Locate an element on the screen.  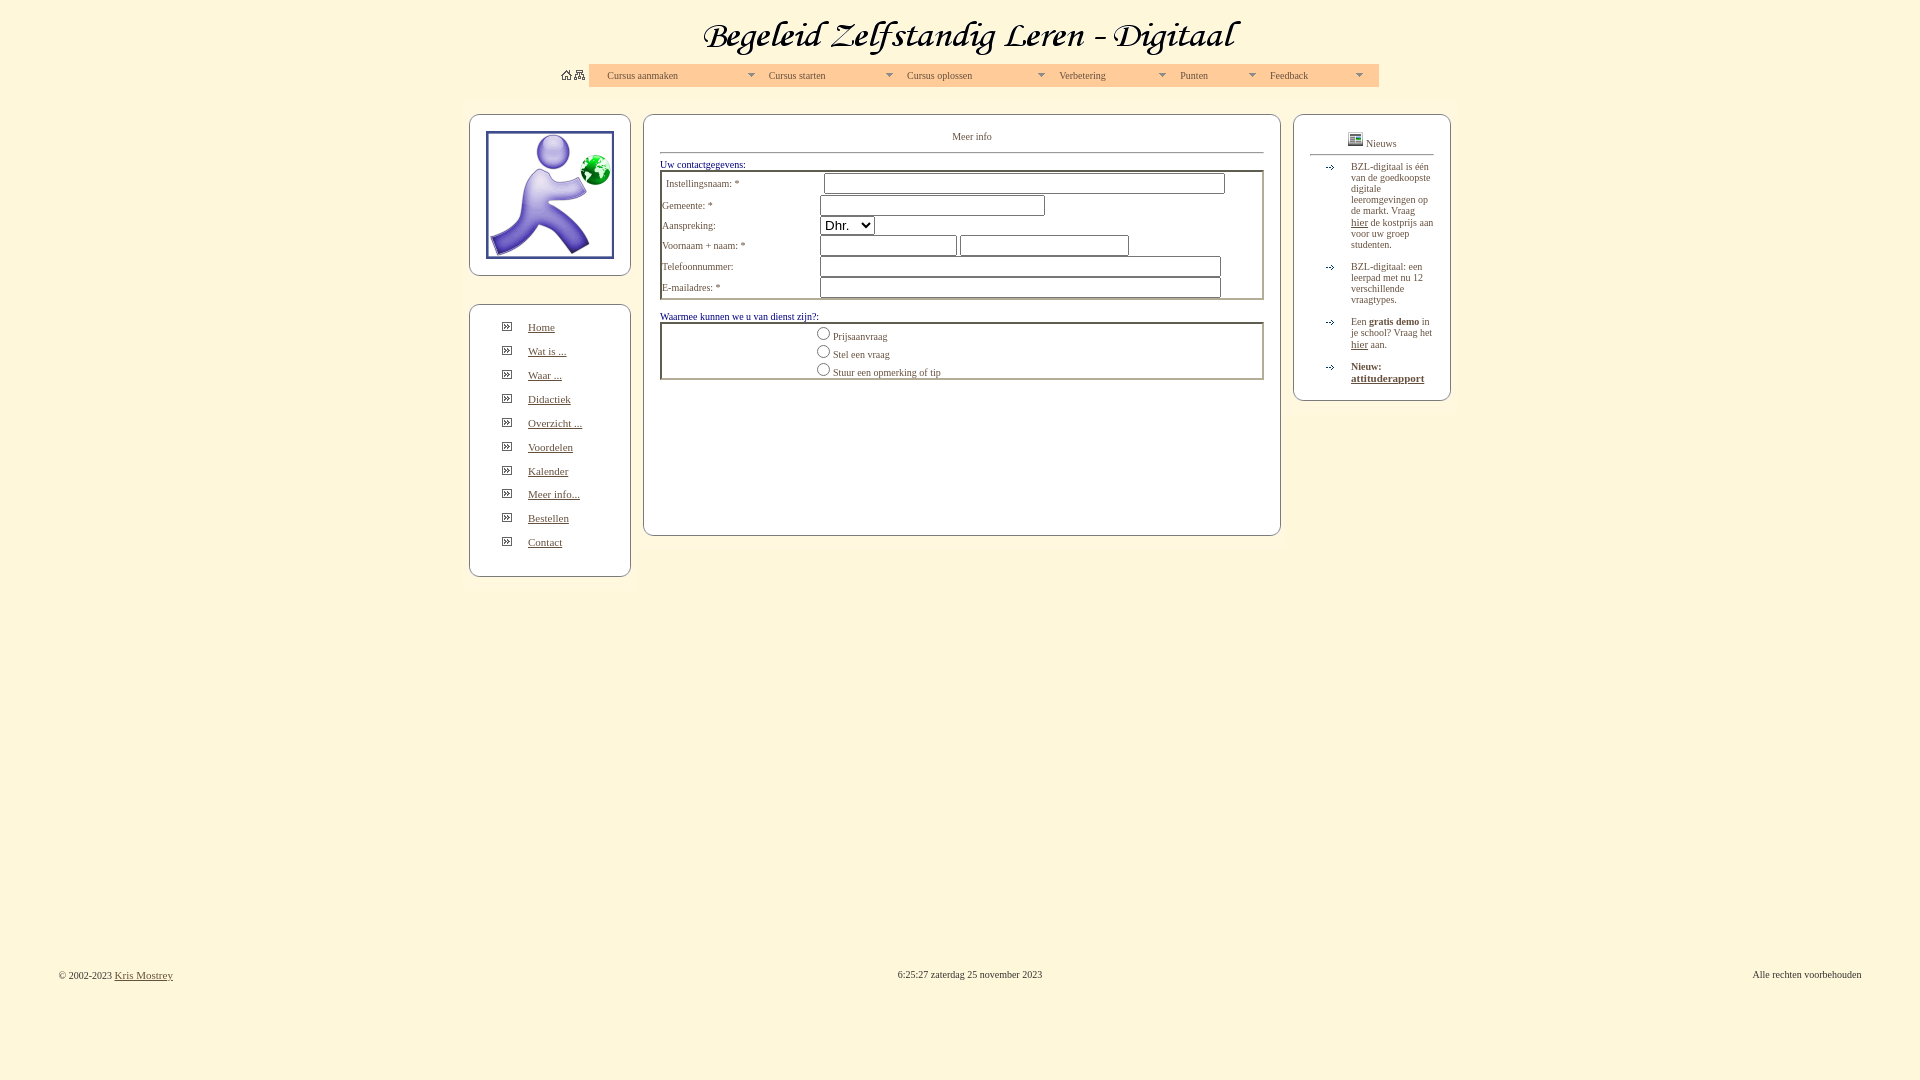
tip is located at coordinates (824, 370).